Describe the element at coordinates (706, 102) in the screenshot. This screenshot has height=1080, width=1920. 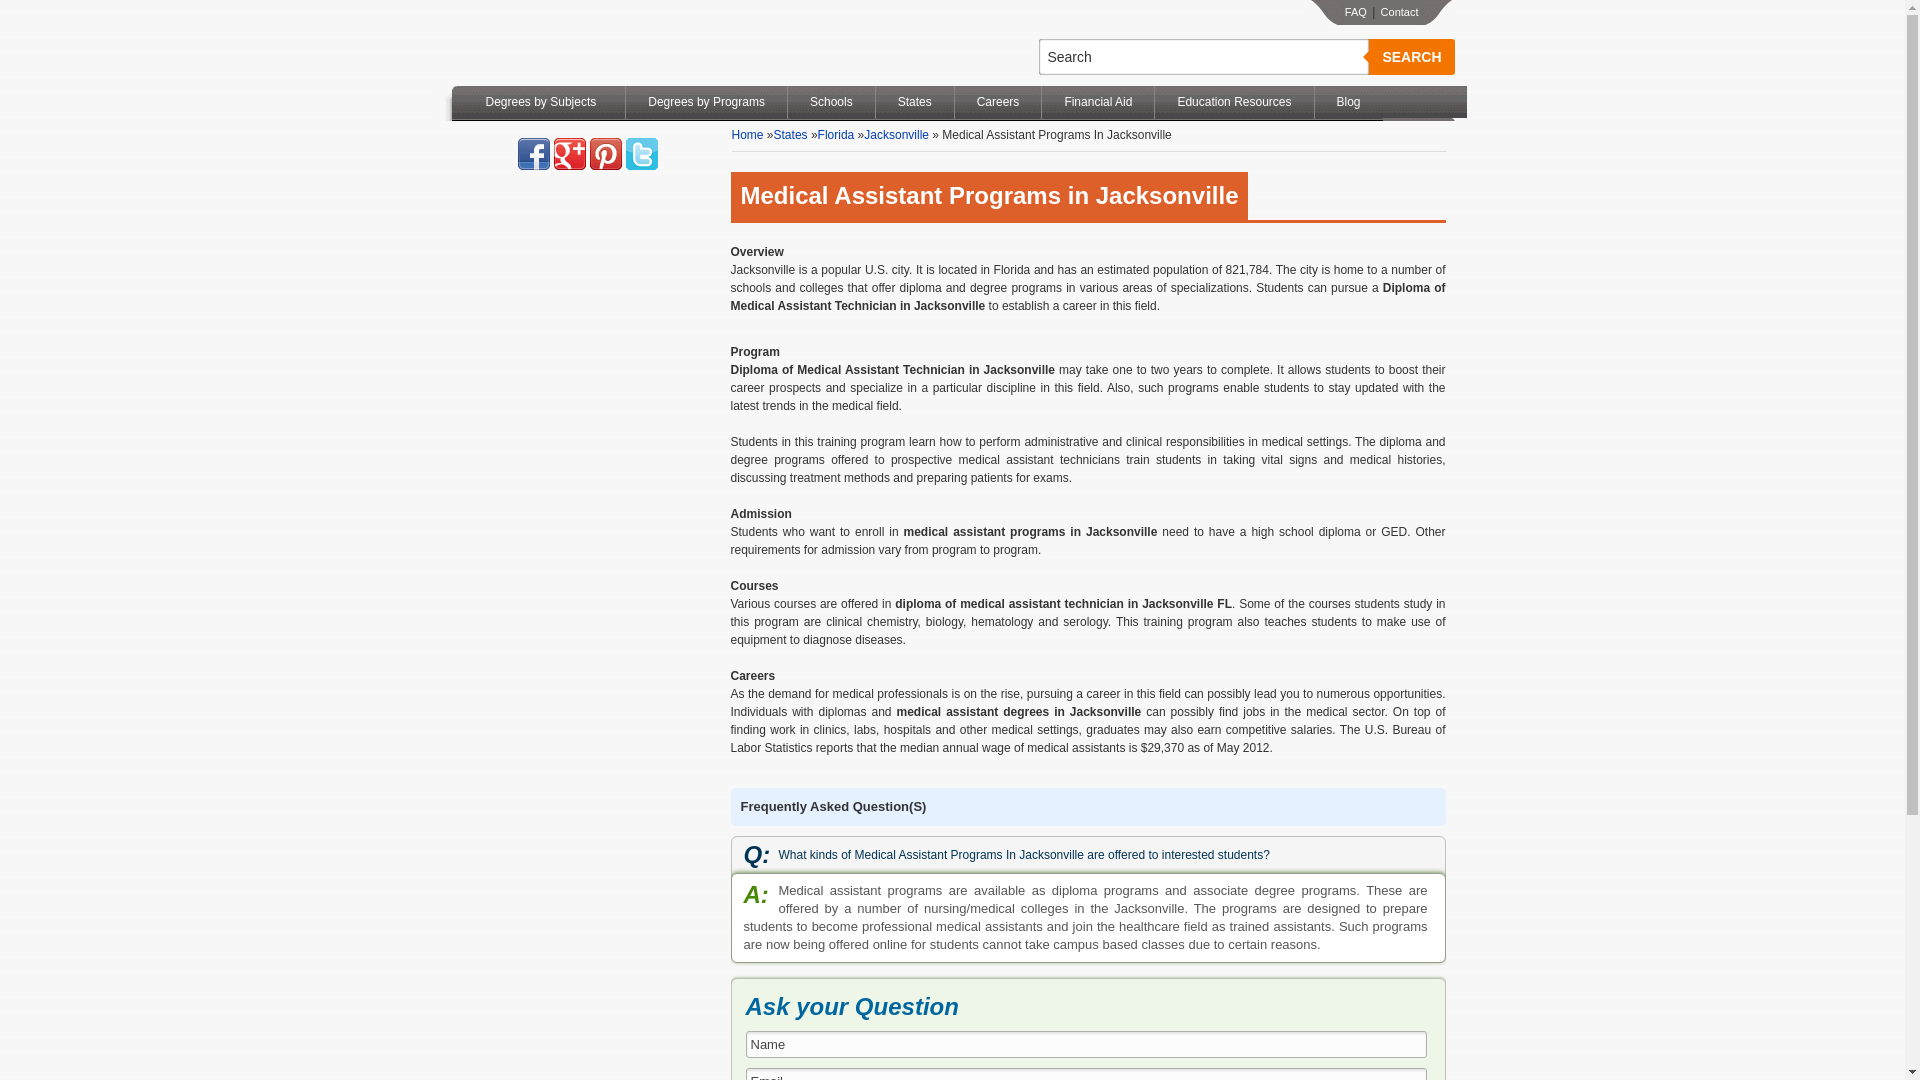
I see `Degrees by Programs` at that location.